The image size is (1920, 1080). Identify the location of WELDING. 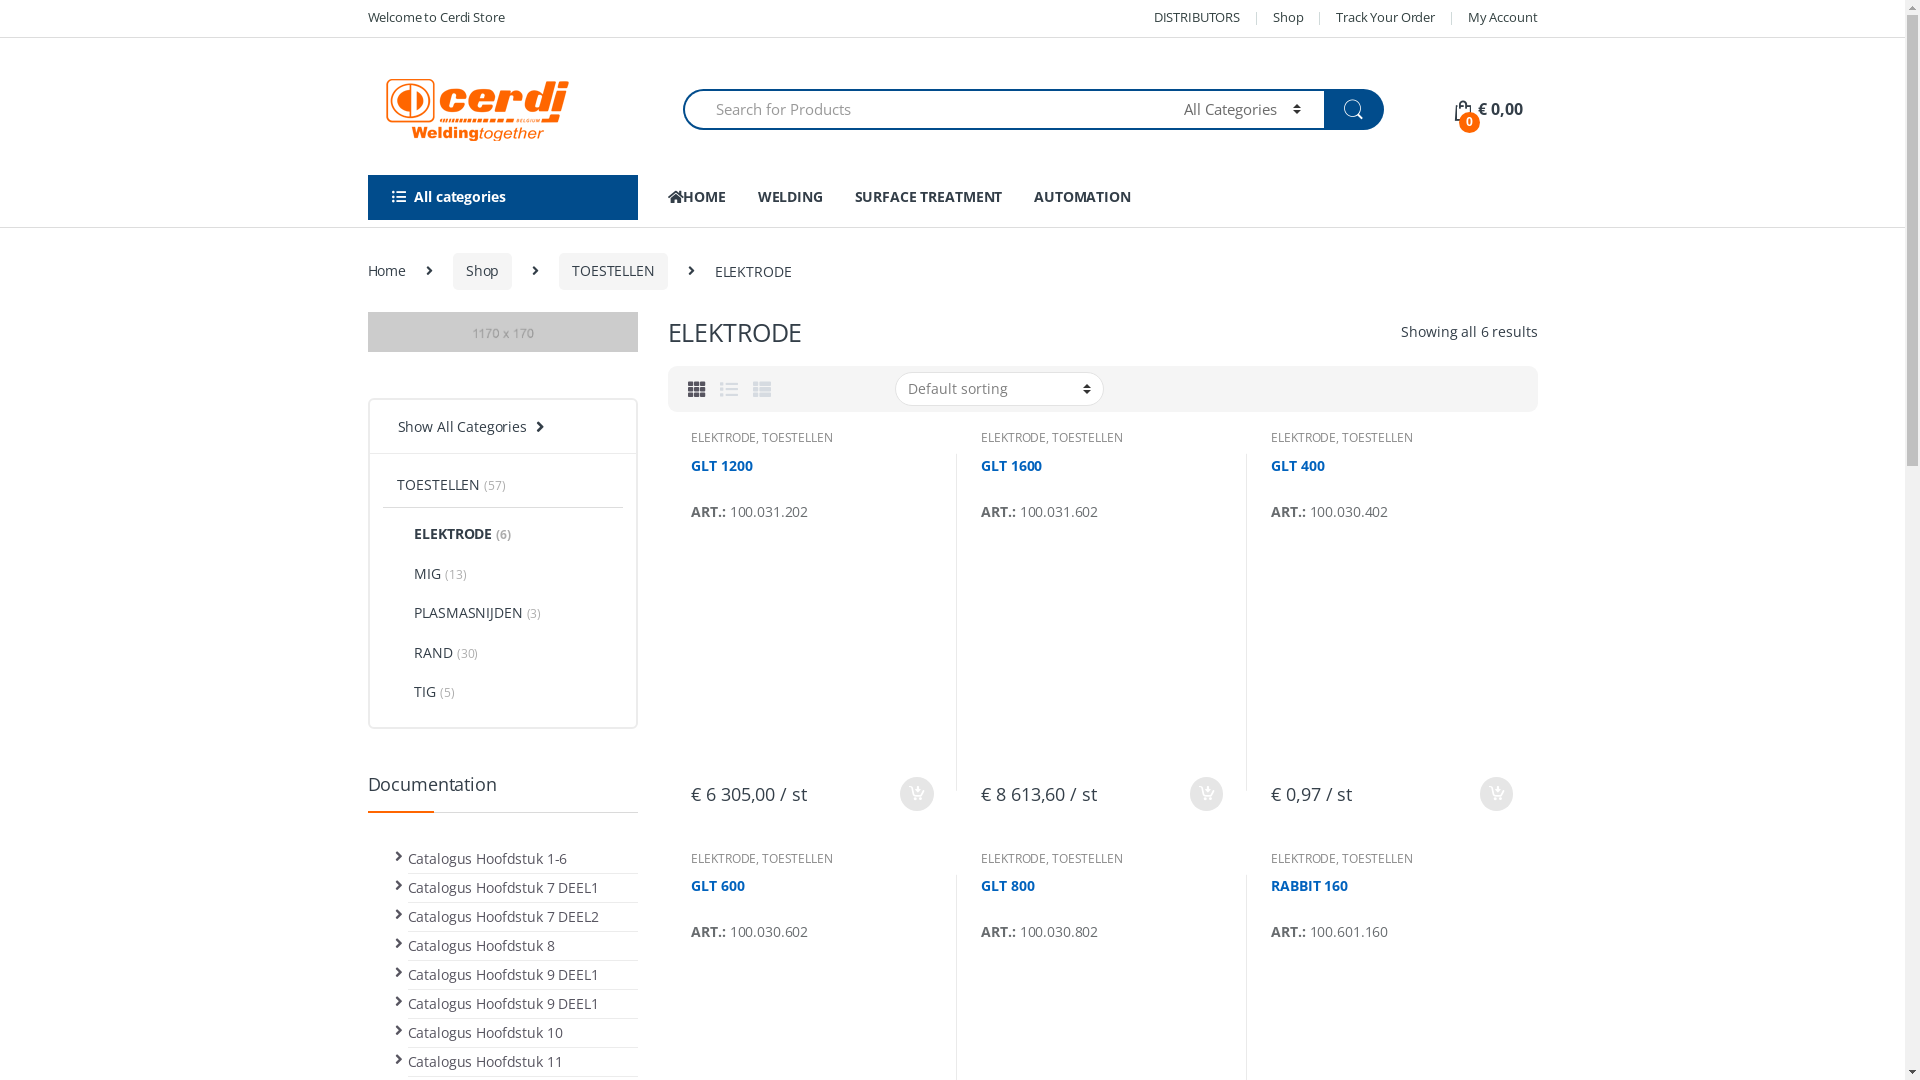
(790, 198).